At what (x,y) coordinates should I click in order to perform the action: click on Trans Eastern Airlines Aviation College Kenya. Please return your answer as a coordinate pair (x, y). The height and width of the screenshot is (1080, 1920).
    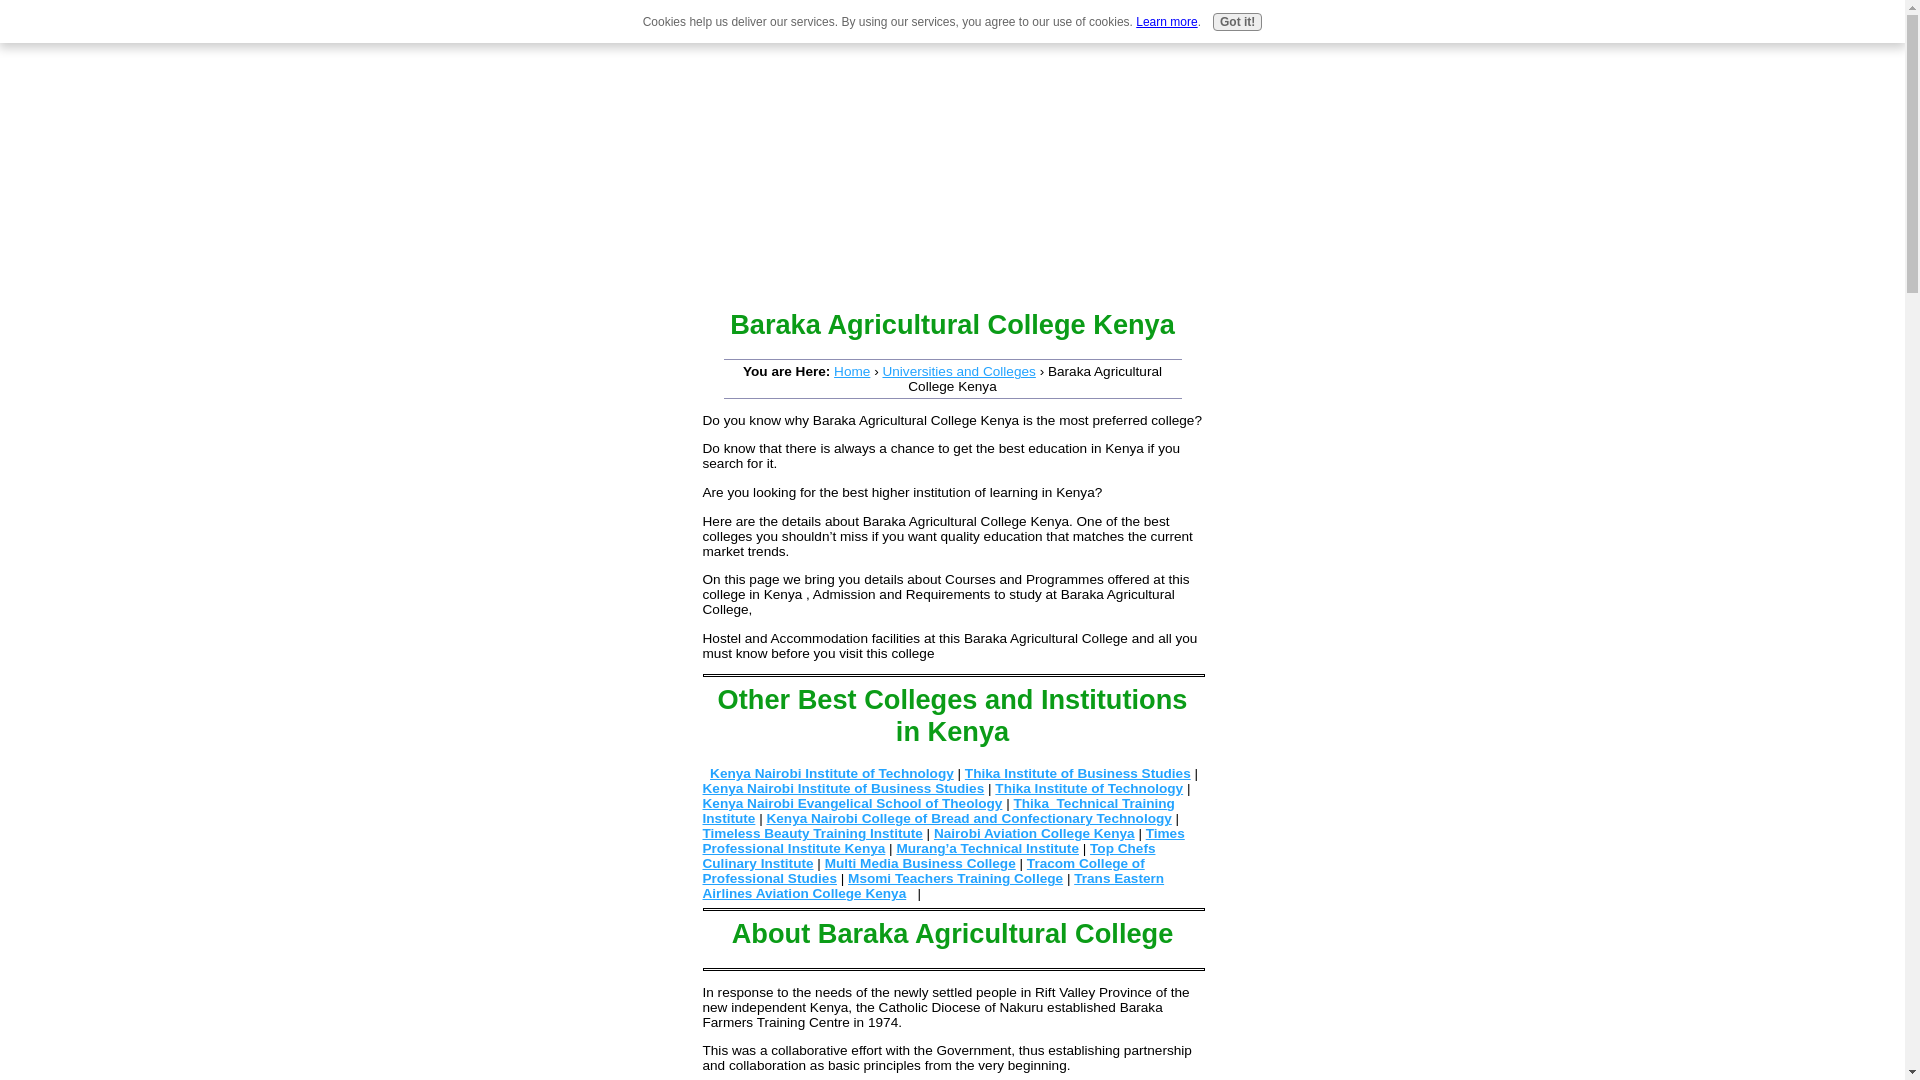
    Looking at the image, I should click on (932, 885).